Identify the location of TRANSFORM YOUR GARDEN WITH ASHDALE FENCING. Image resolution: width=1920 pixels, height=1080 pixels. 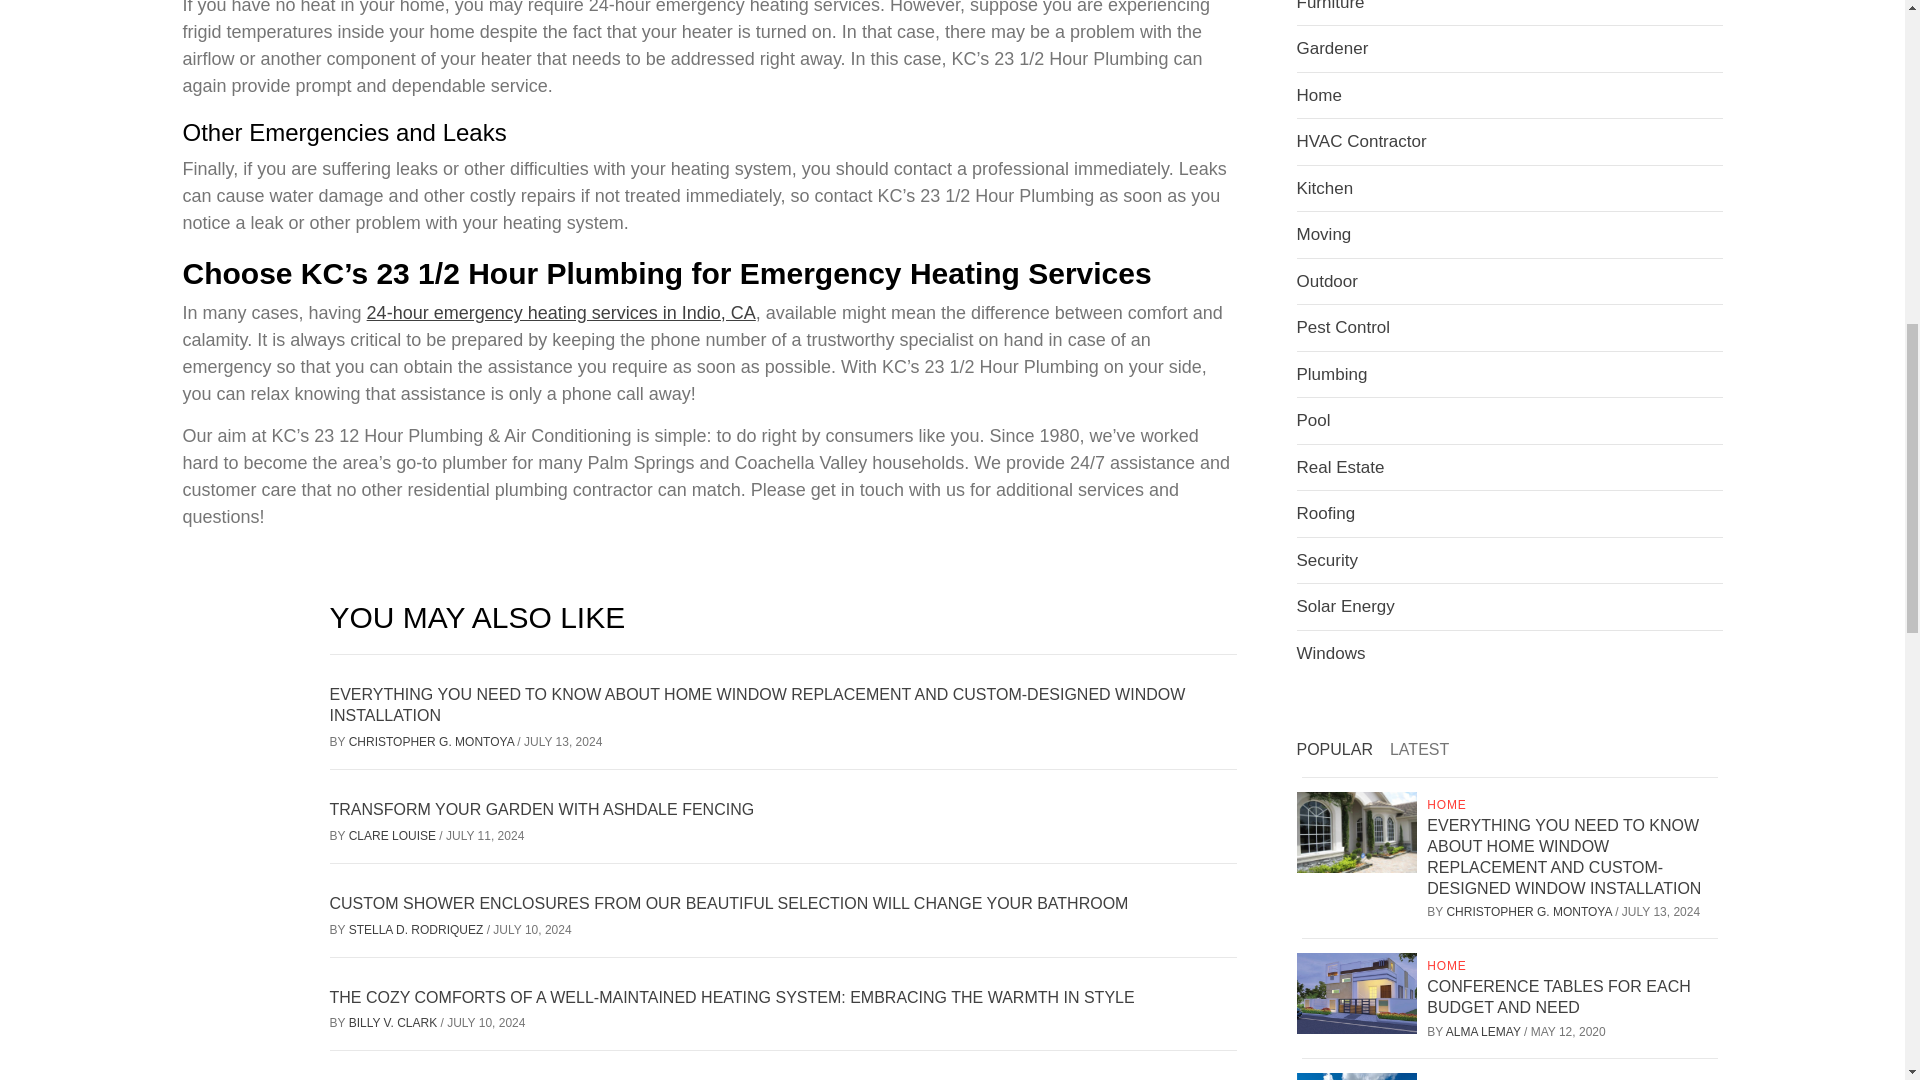
(542, 809).